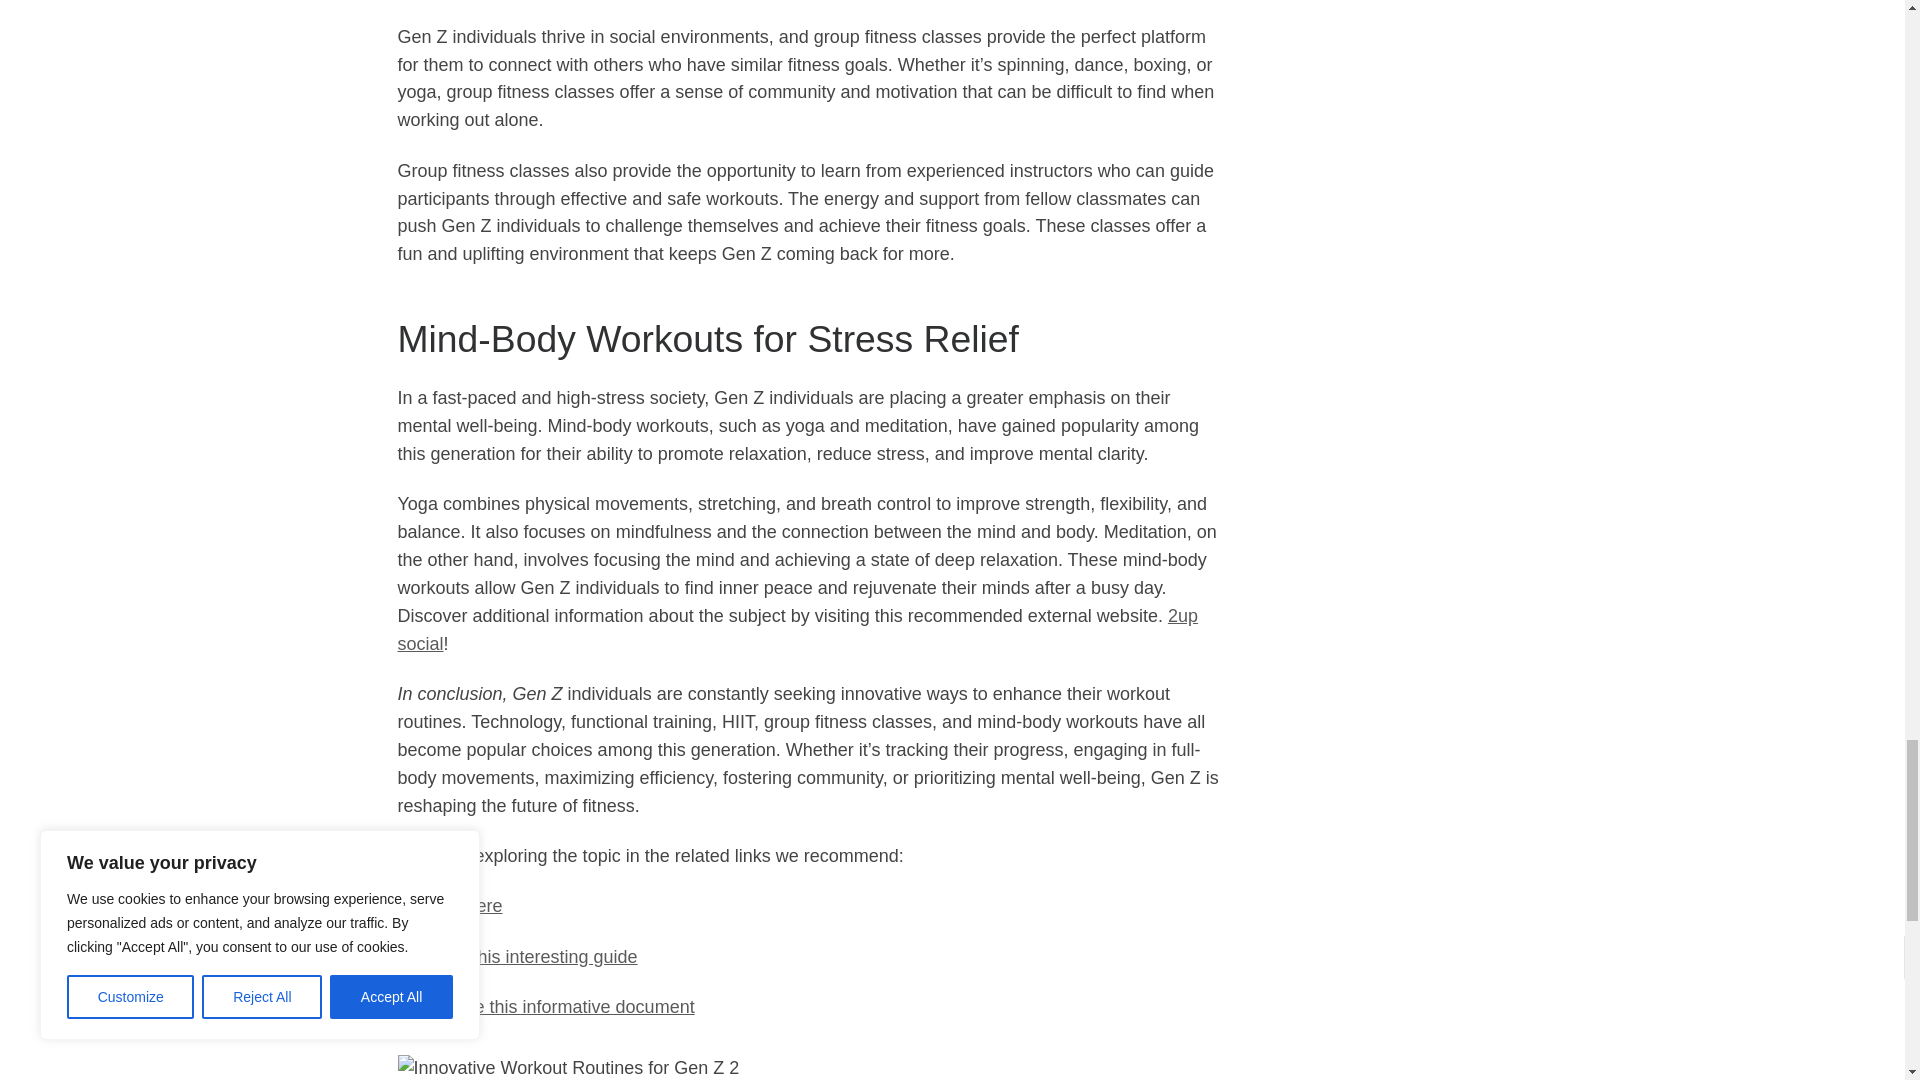  What do you see at coordinates (450, 906) in the screenshot?
I see `Unearth here` at bounding box center [450, 906].